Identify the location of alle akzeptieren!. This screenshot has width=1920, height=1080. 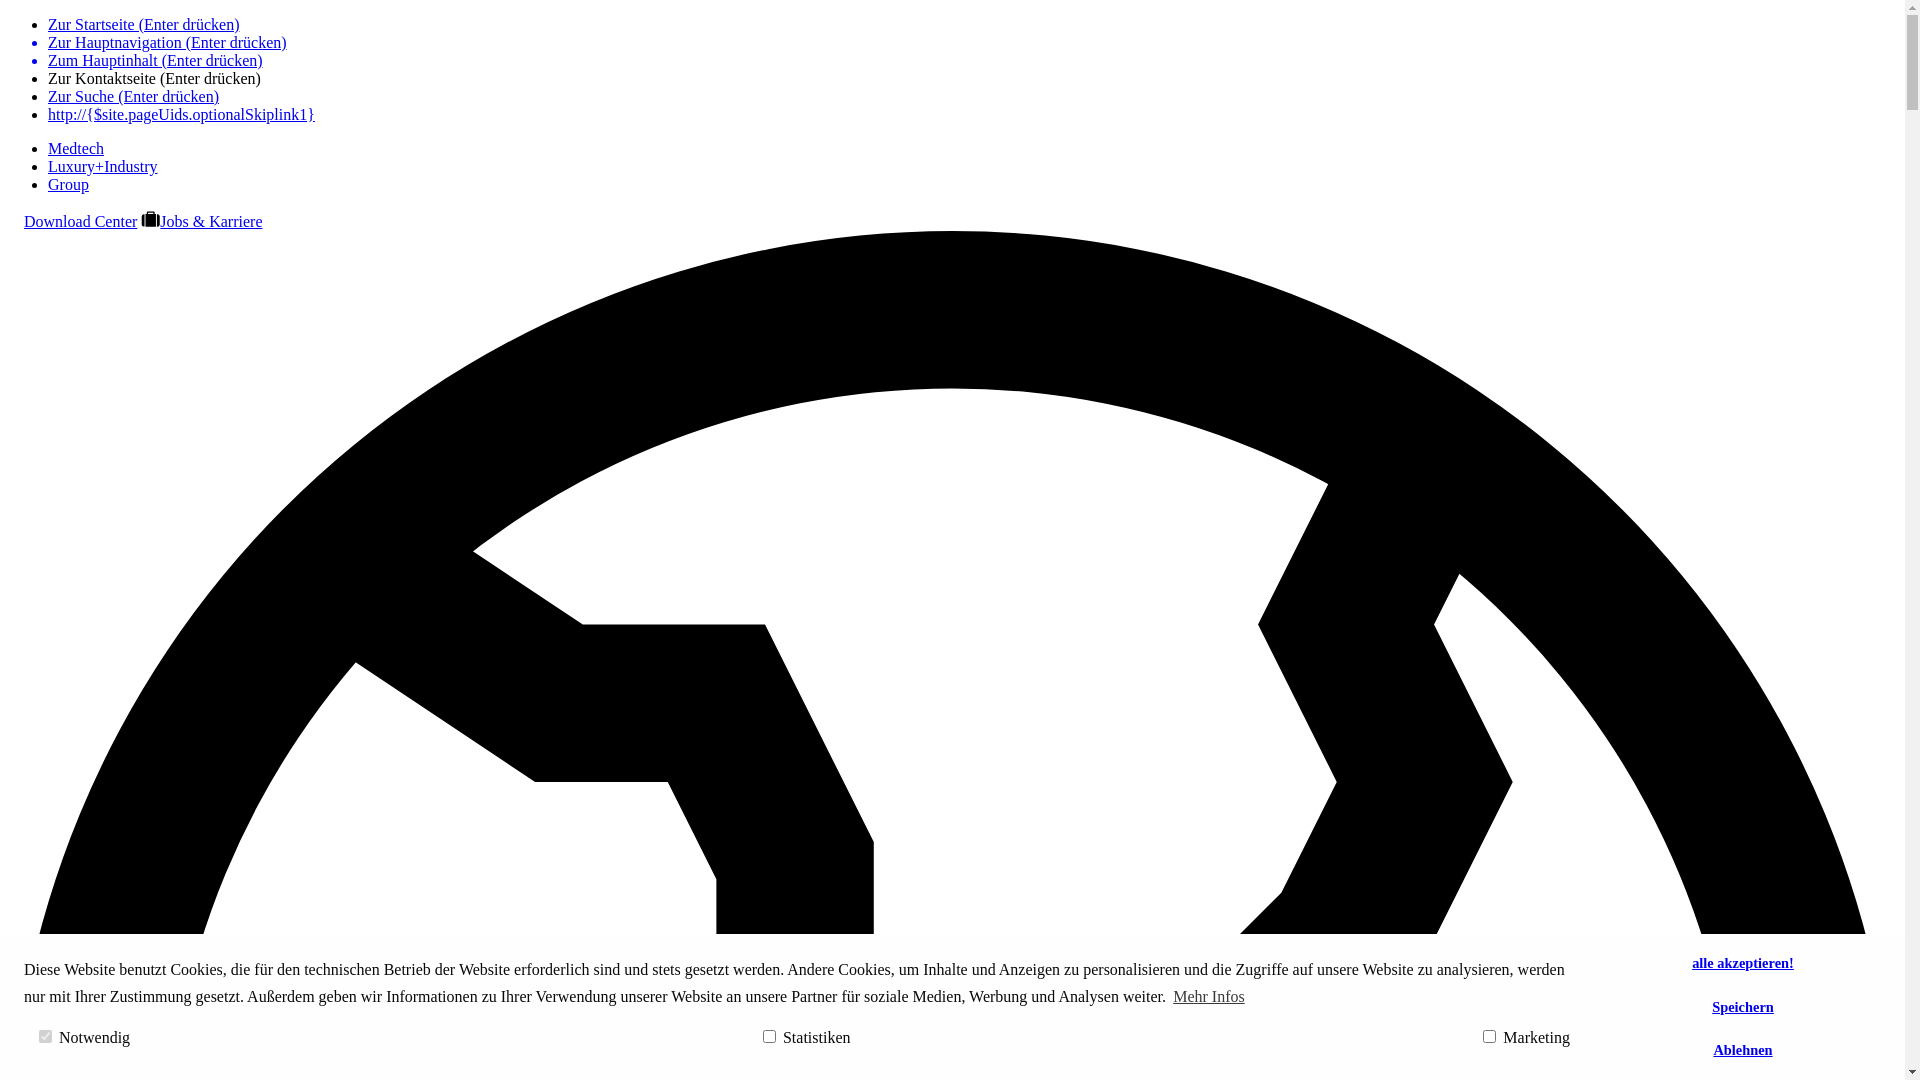
(1743, 964).